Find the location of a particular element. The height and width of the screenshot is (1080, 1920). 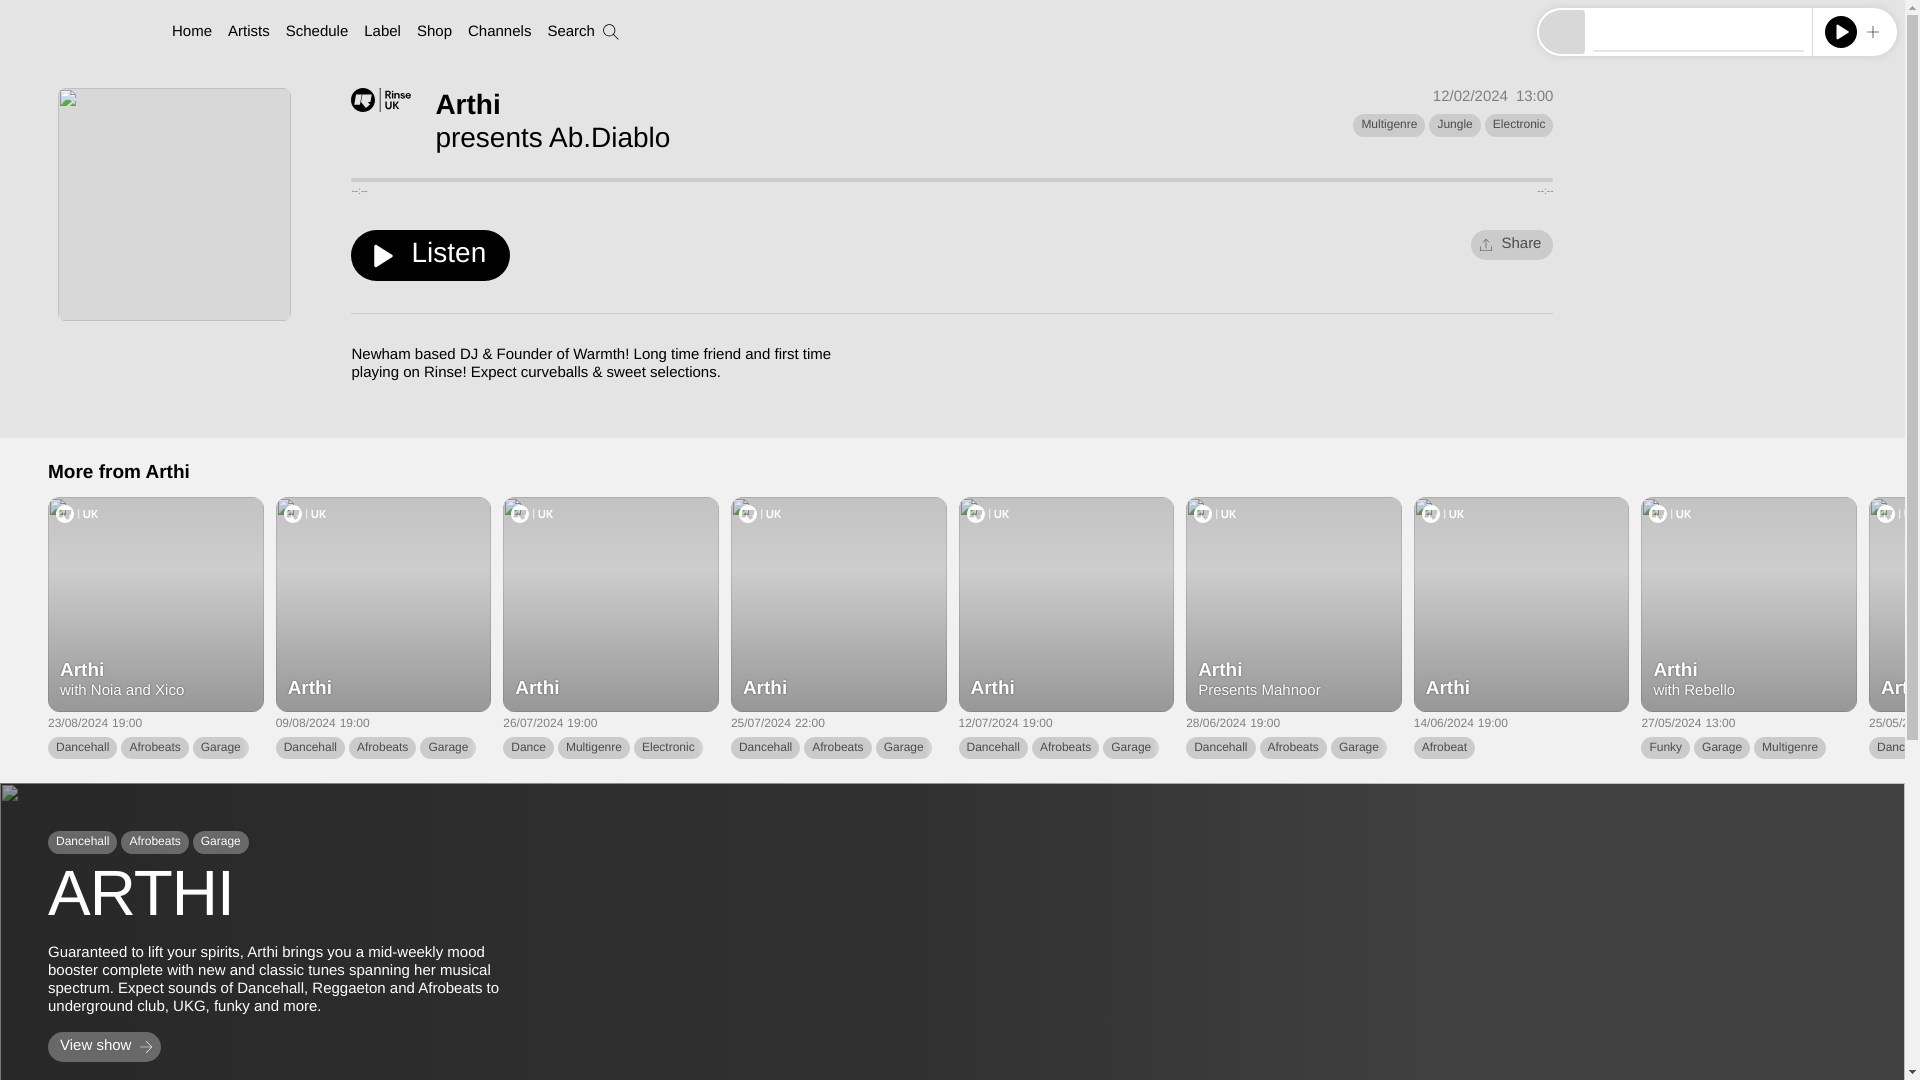

Shop is located at coordinates (434, 32).